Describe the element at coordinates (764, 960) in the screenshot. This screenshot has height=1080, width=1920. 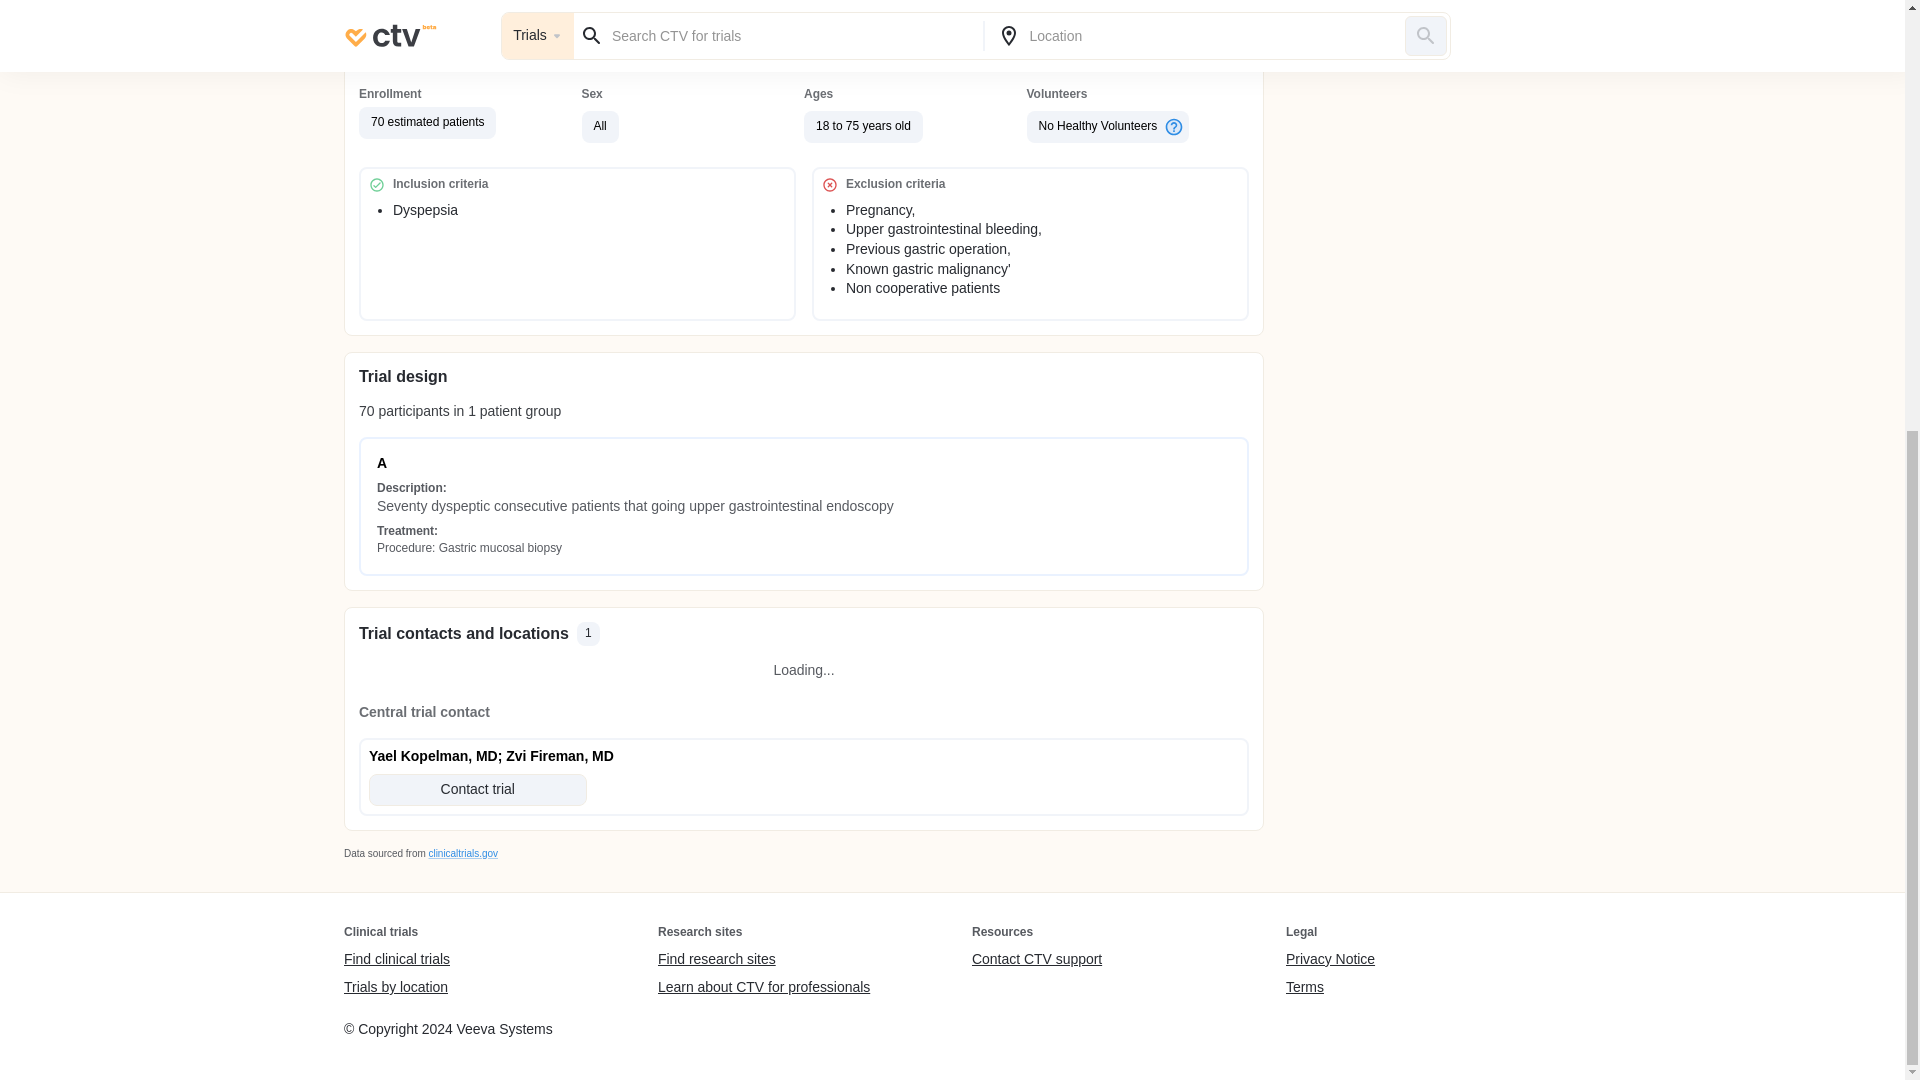
I see `Find research sites` at that location.